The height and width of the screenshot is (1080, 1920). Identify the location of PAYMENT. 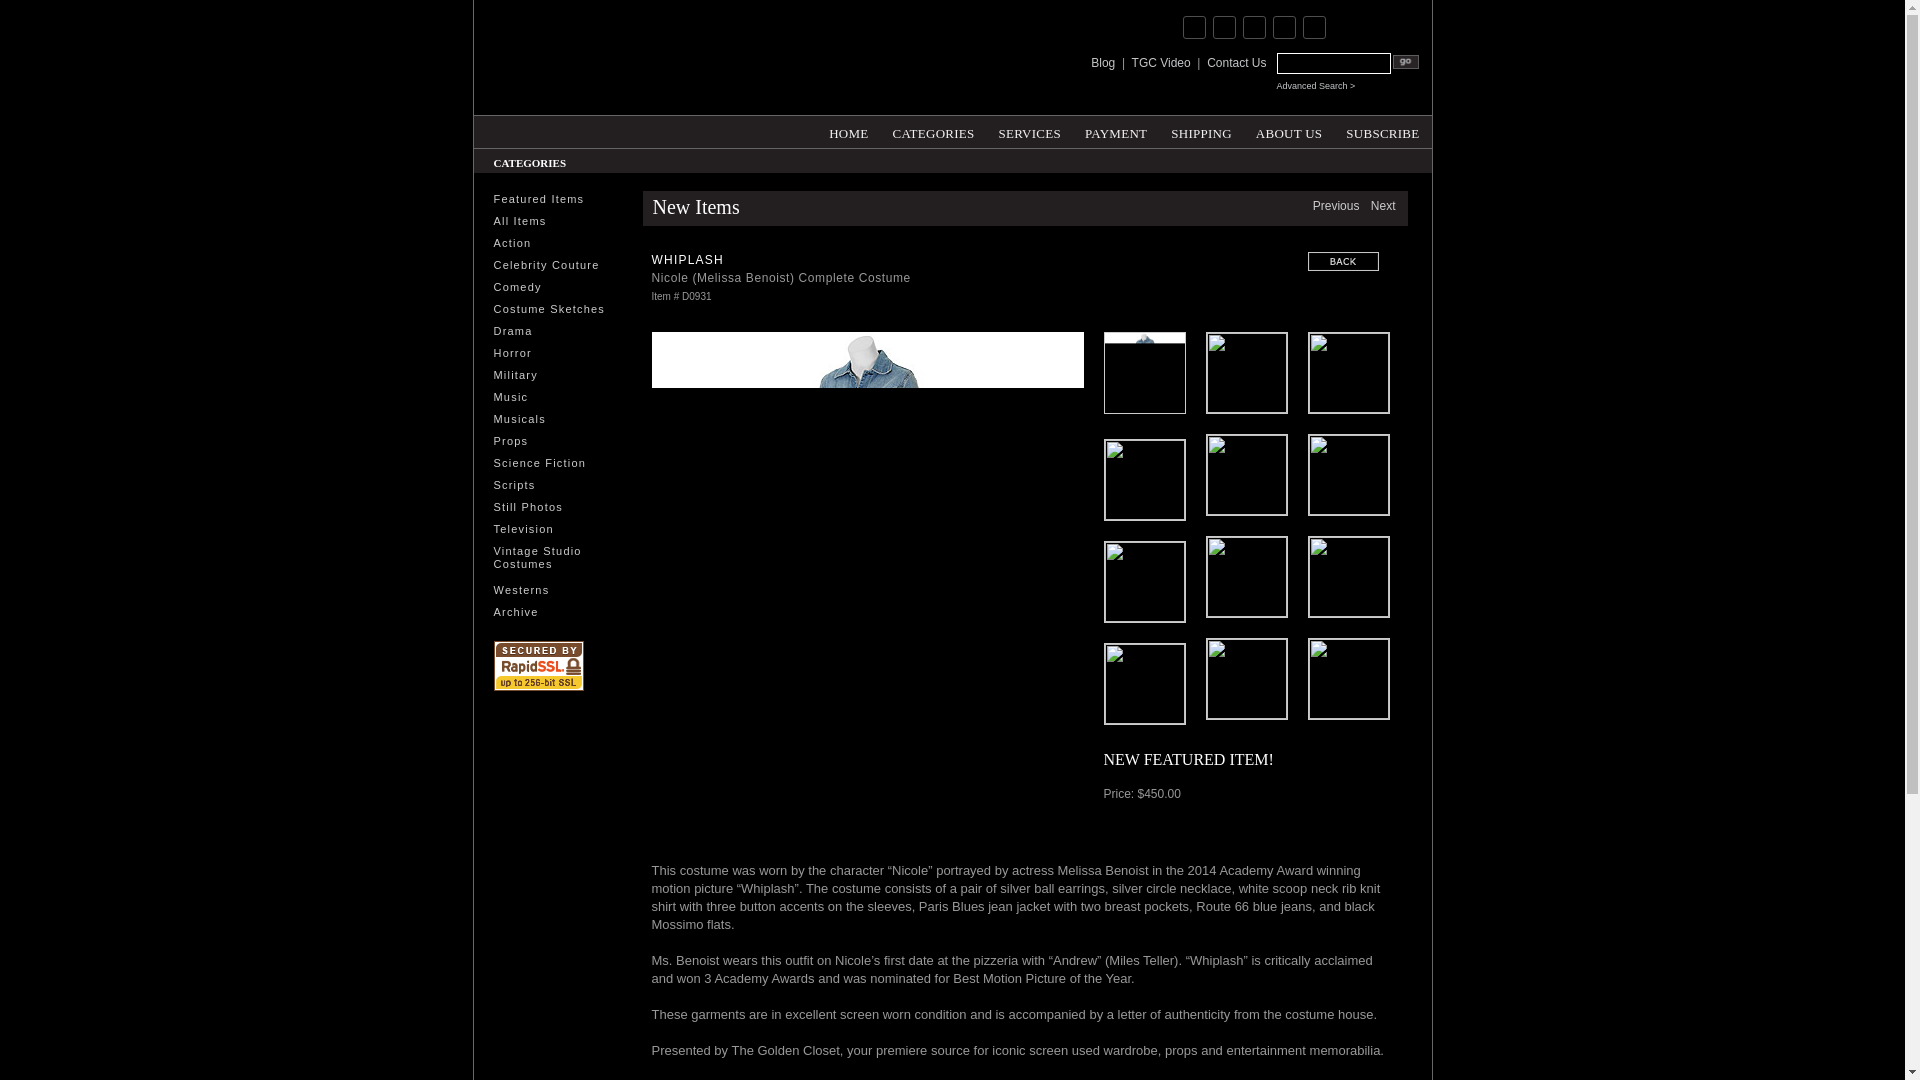
(1116, 131).